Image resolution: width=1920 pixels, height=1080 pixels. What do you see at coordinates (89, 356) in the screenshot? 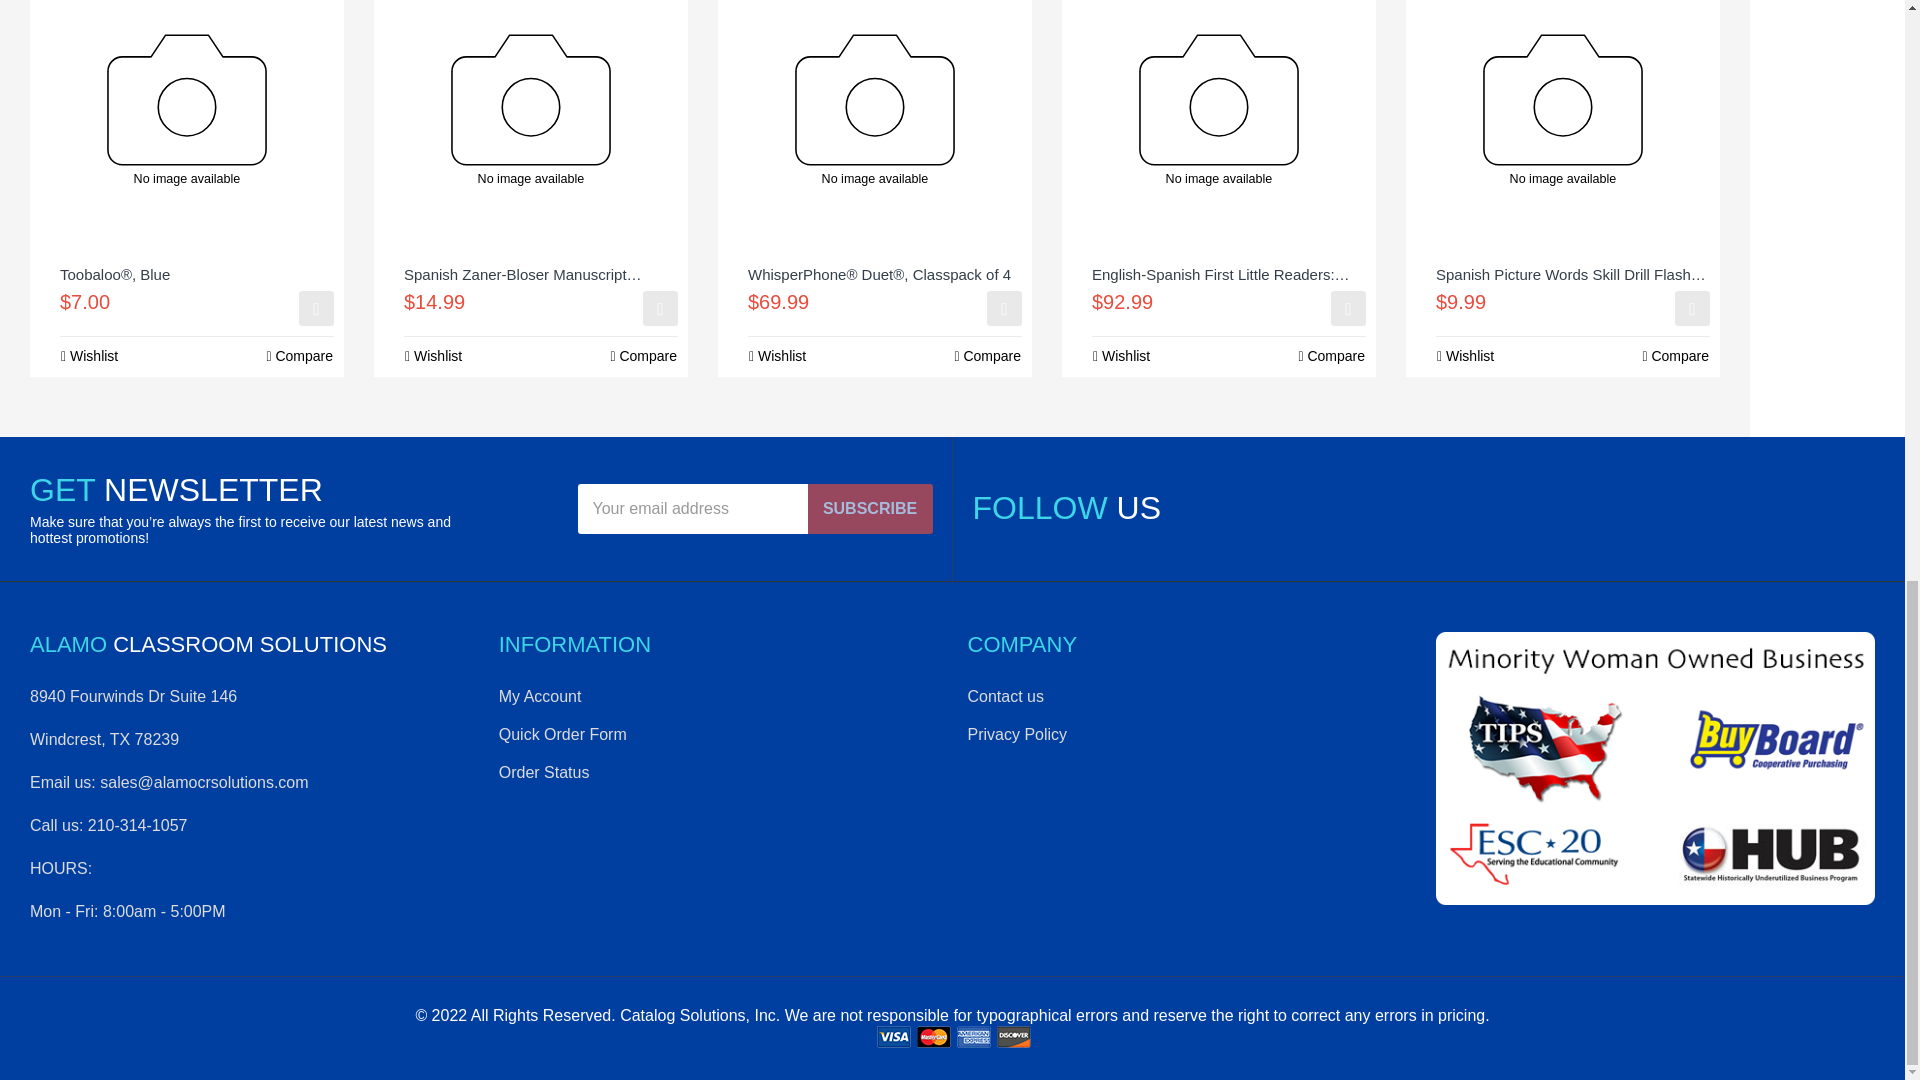
I see `Add to Wishlist` at bounding box center [89, 356].